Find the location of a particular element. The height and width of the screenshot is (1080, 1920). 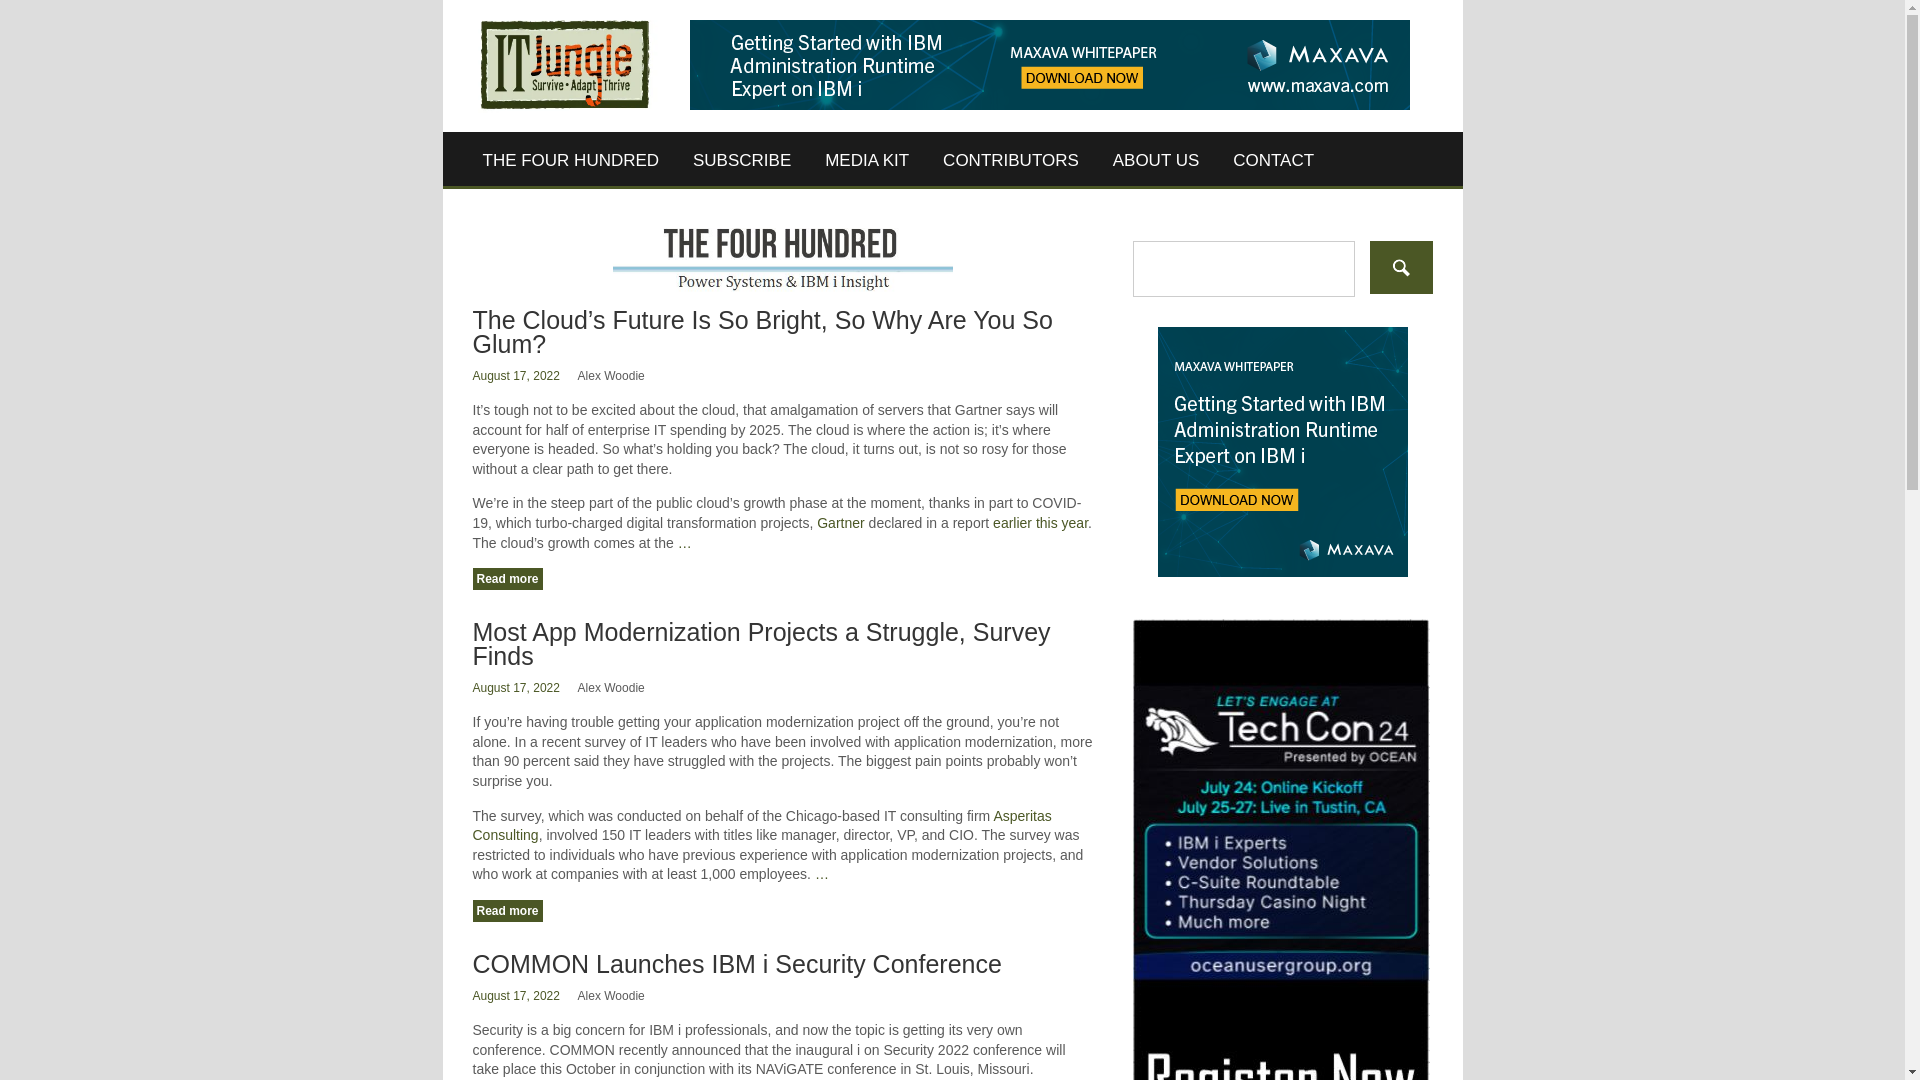

CONTRIBUTORS is located at coordinates (1010, 160).